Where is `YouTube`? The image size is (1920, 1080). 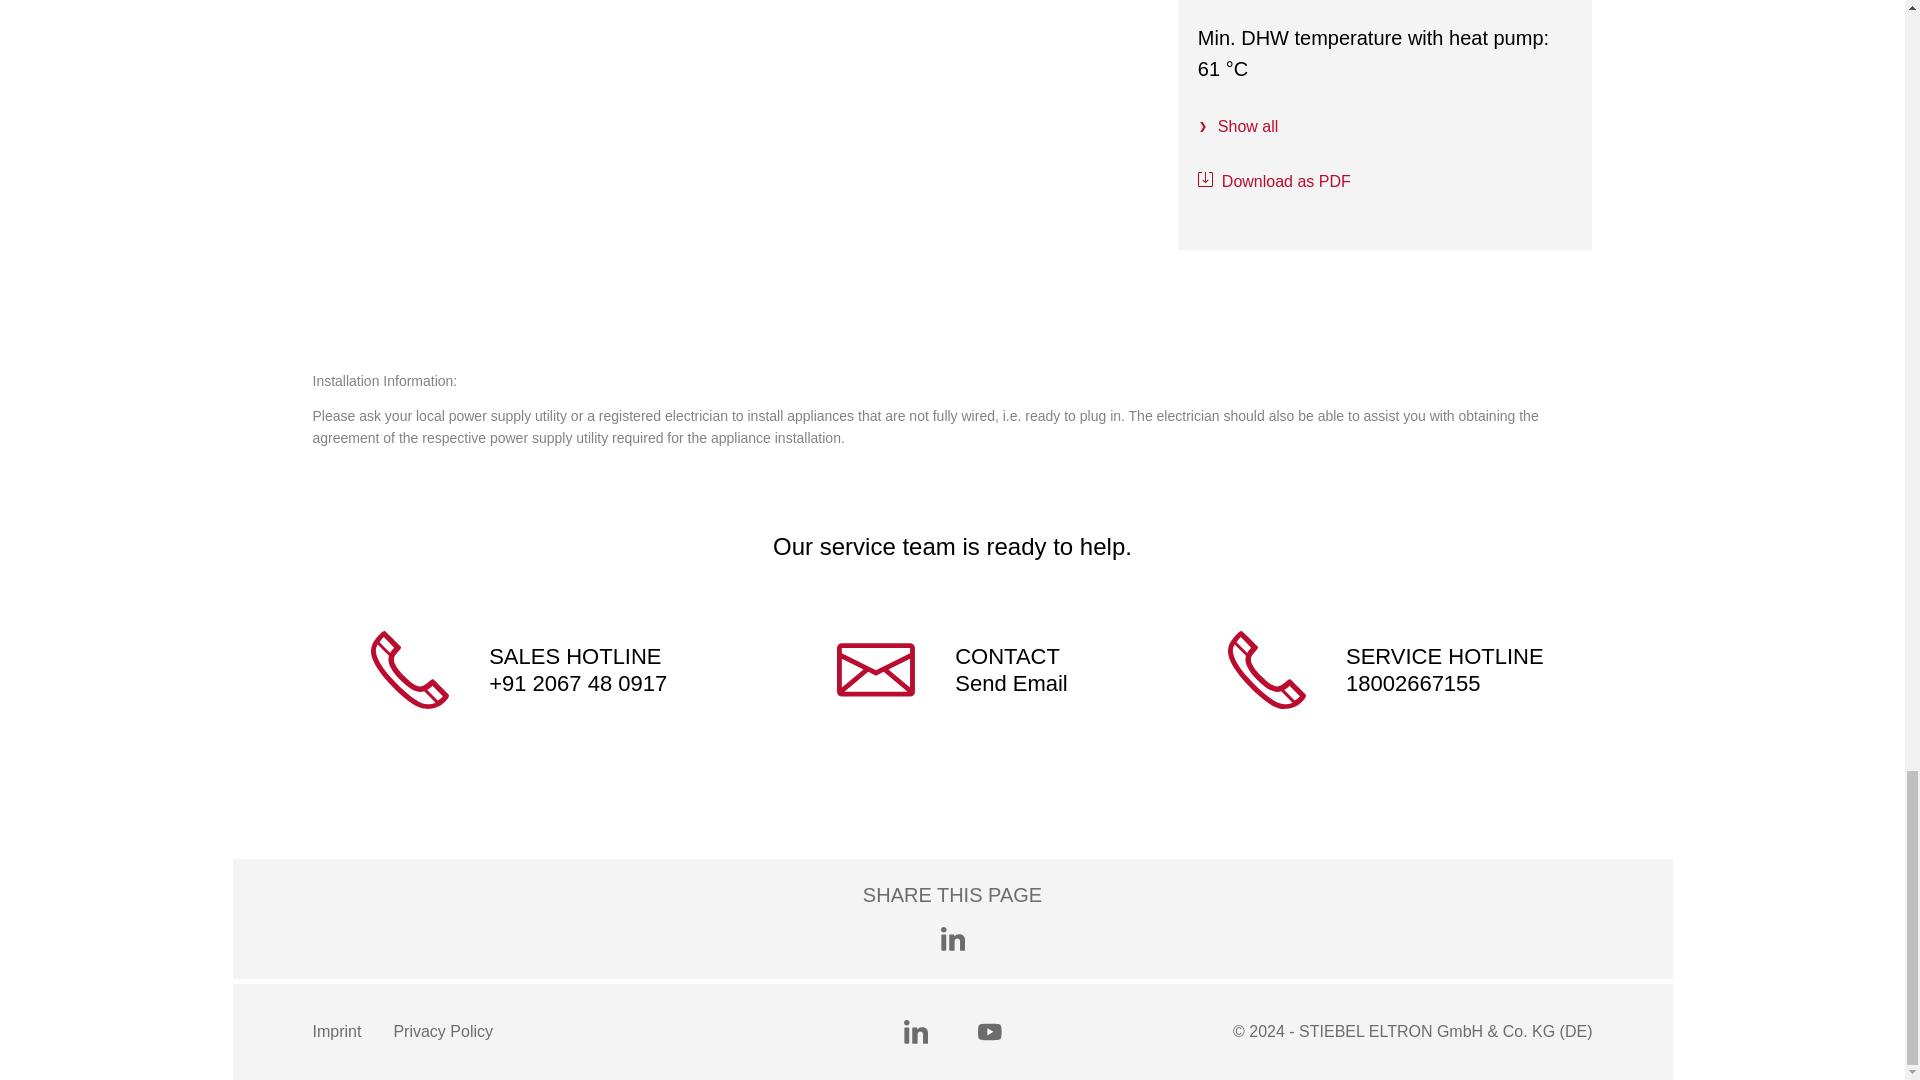 YouTube is located at coordinates (990, 1032).